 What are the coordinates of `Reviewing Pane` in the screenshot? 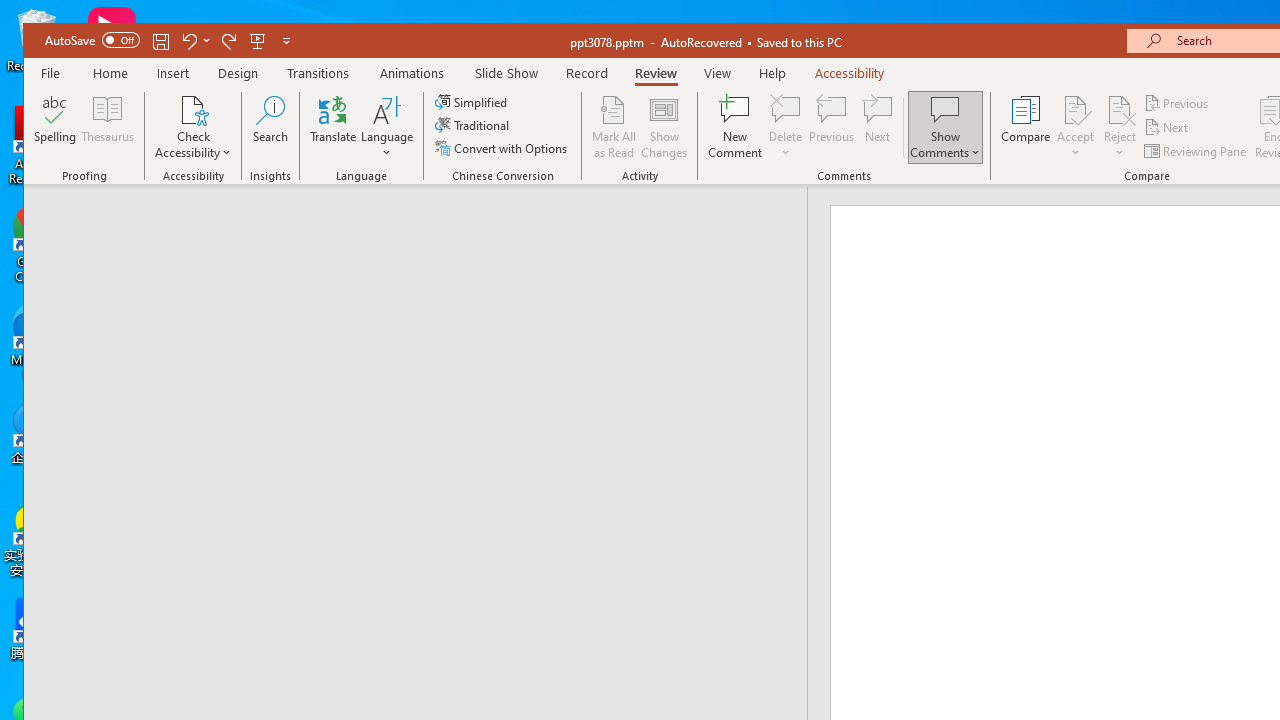 It's located at (1196, 150).